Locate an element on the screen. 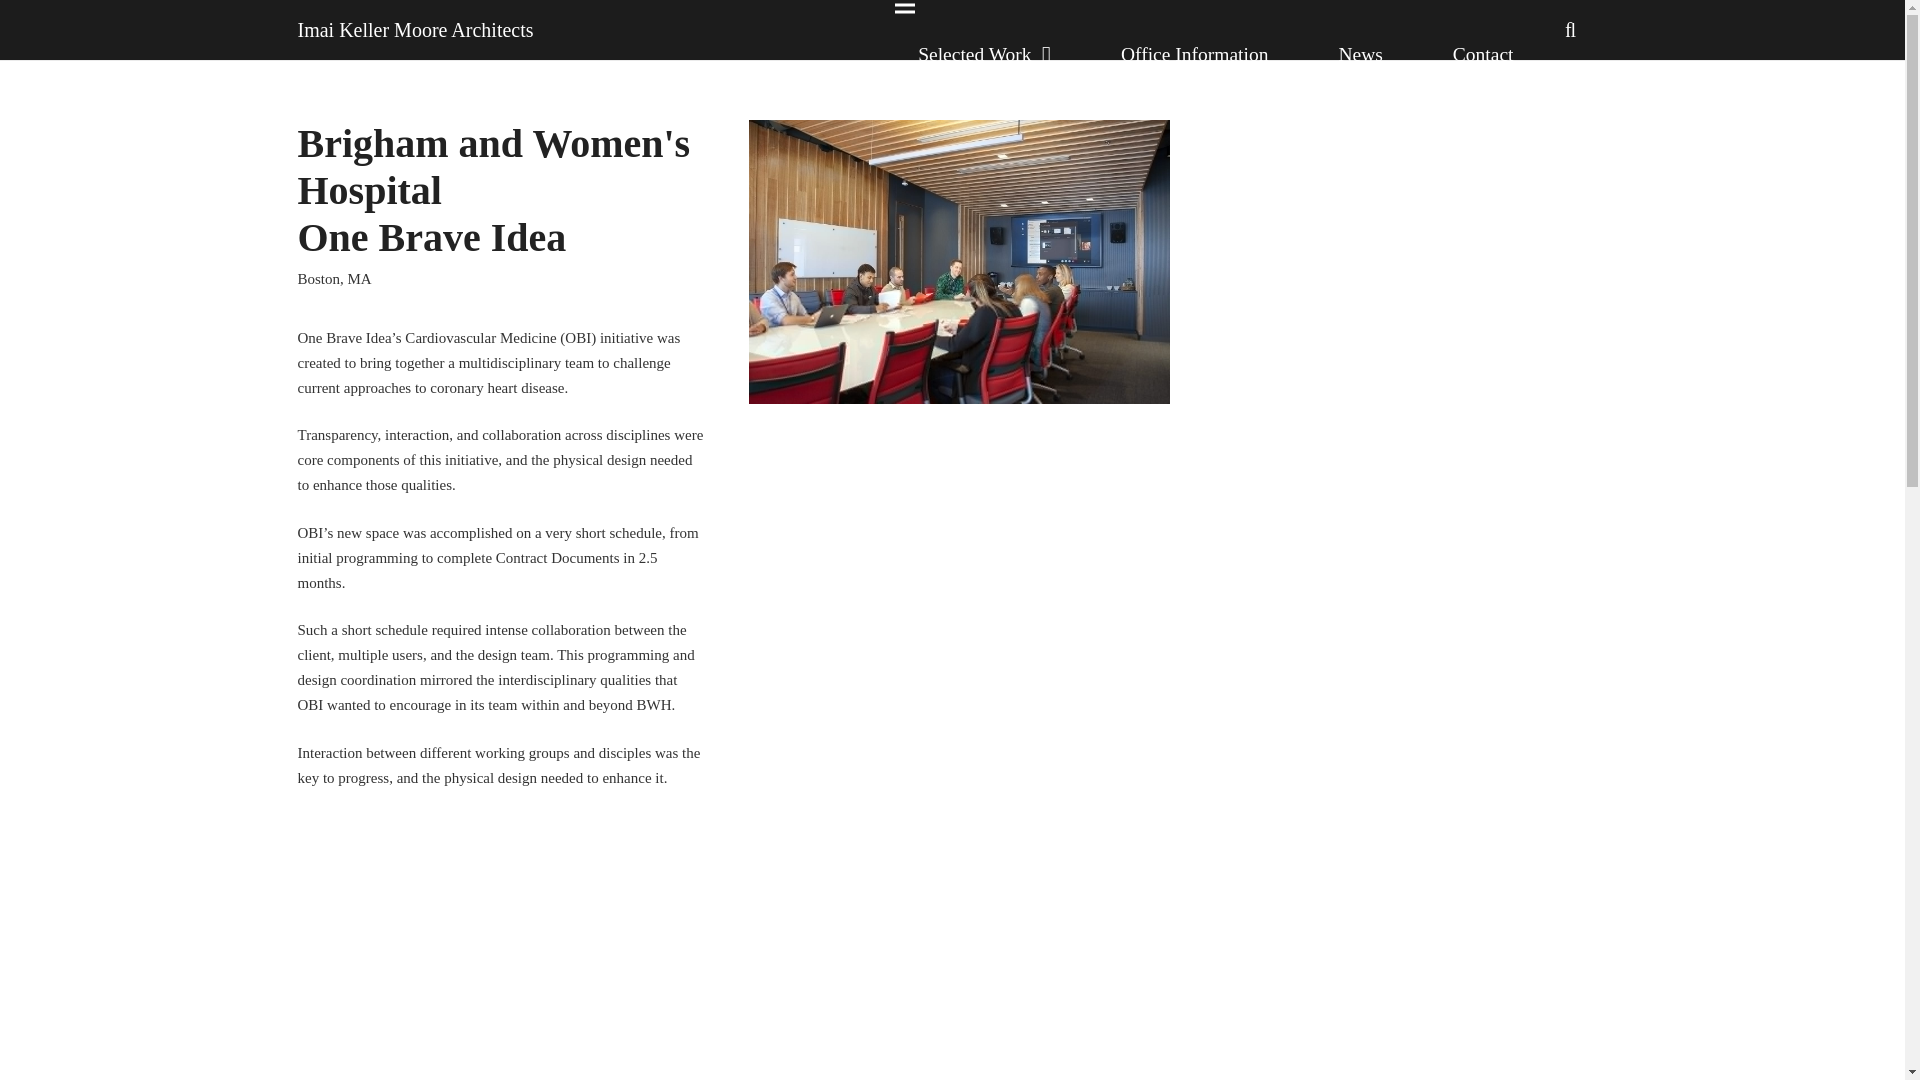 This screenshot has width=1920, height=1080. Office Information is located at coordinates (1194, 54).